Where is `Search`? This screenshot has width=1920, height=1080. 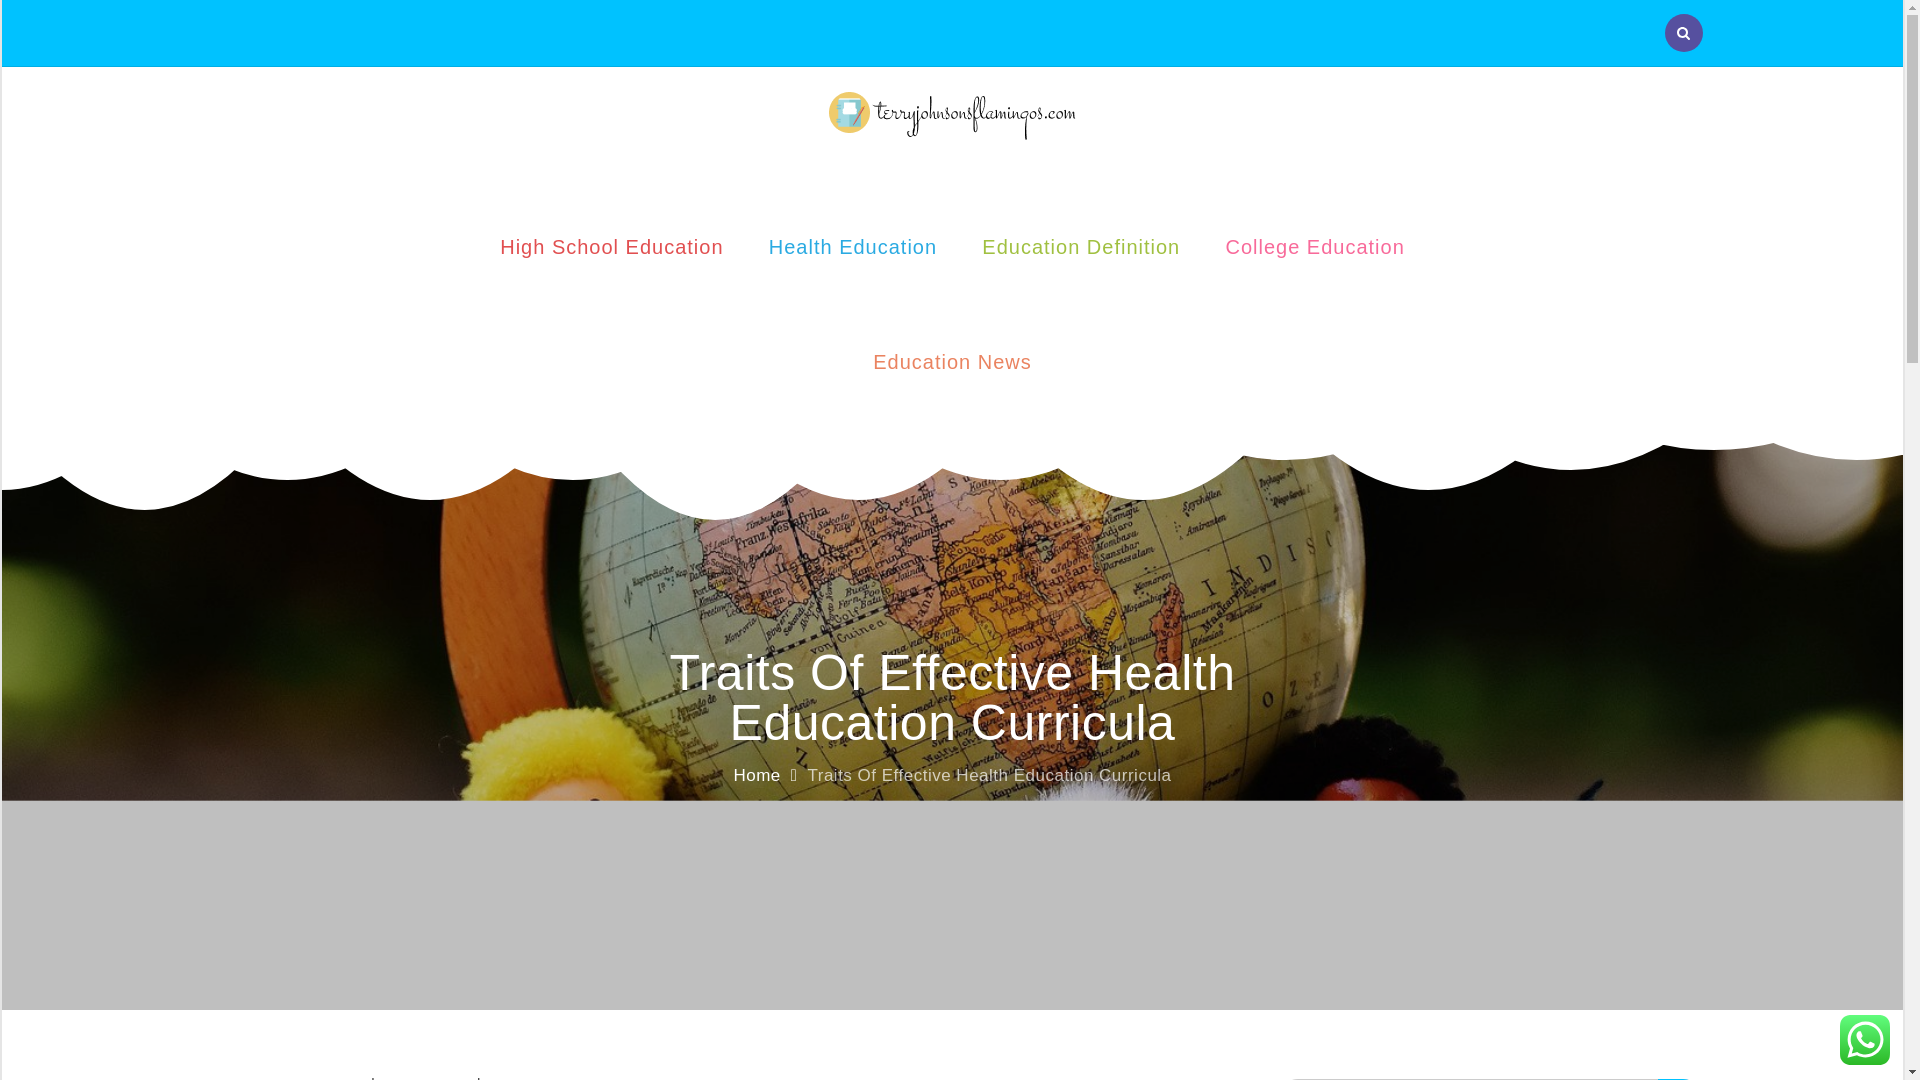 Search is located at coordinates (1680, 1078).